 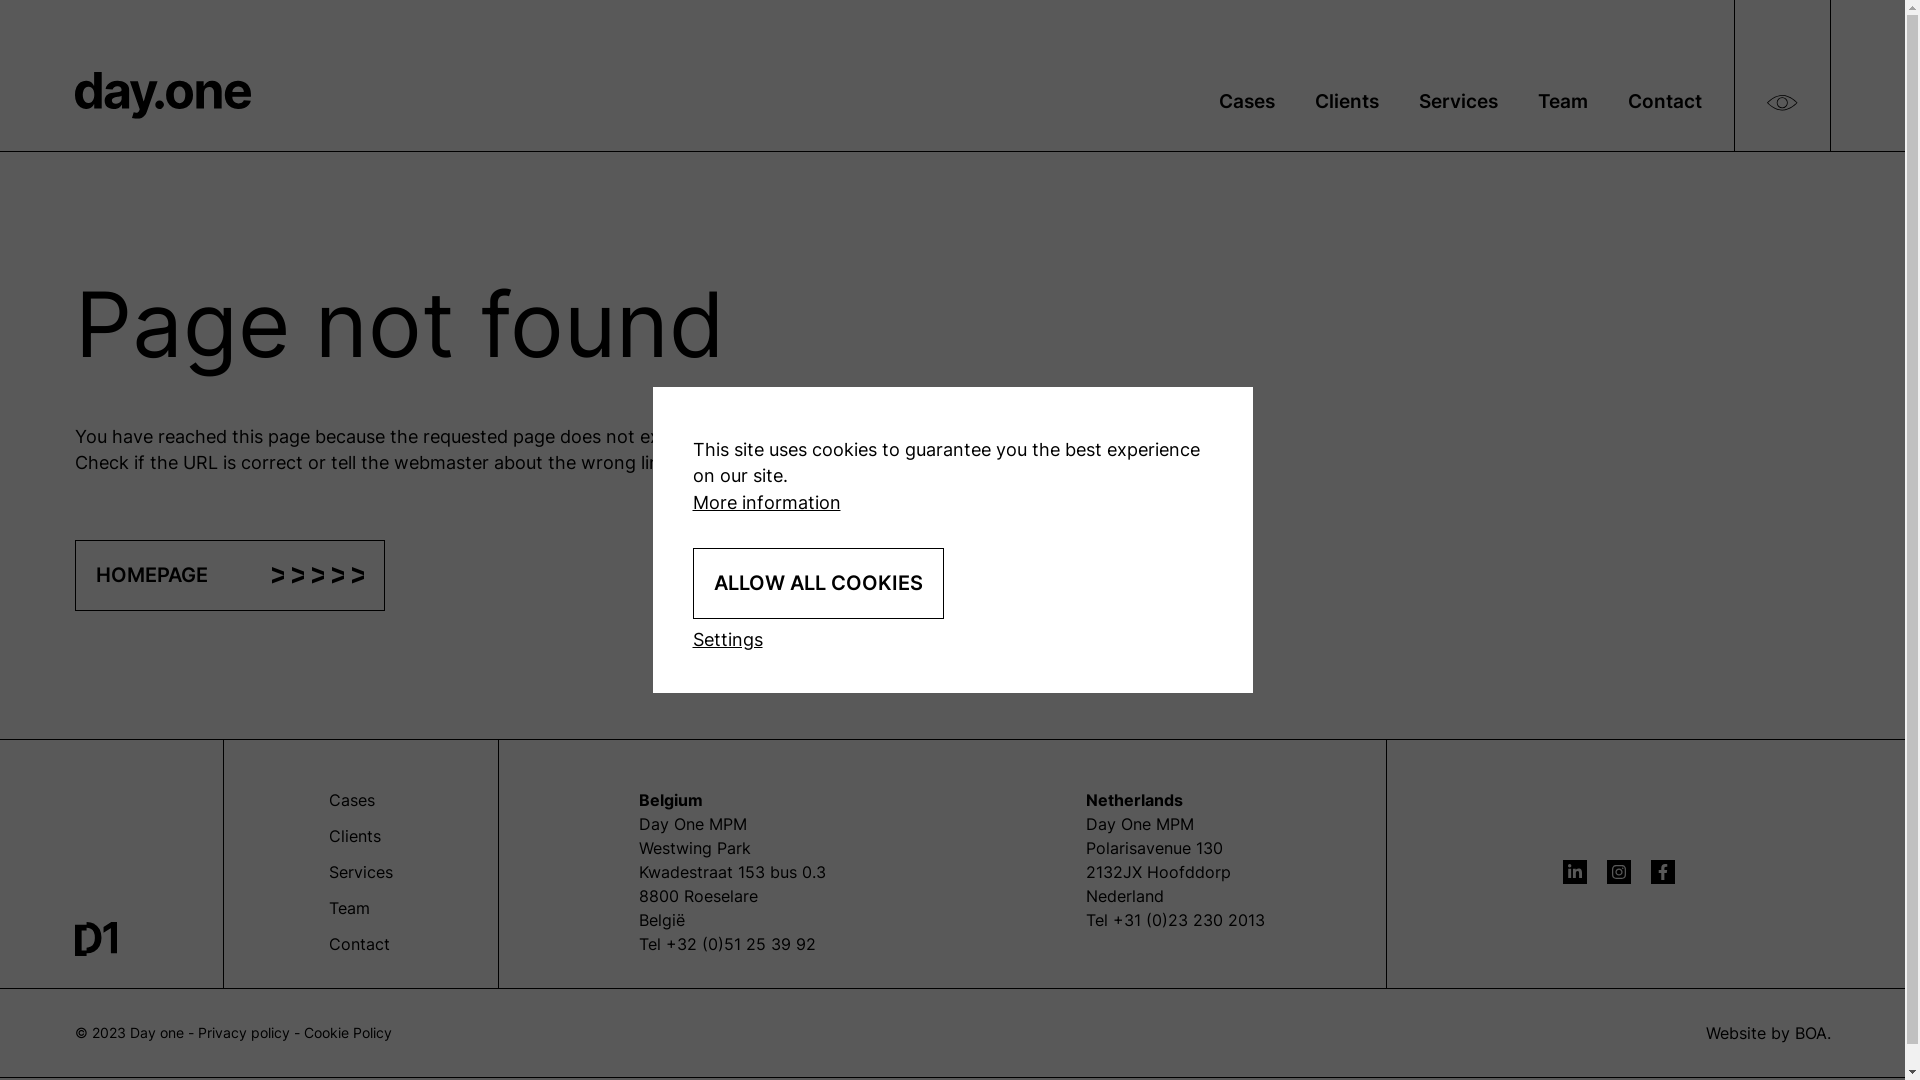 I want to click on Team, so click(x=348, y=908).